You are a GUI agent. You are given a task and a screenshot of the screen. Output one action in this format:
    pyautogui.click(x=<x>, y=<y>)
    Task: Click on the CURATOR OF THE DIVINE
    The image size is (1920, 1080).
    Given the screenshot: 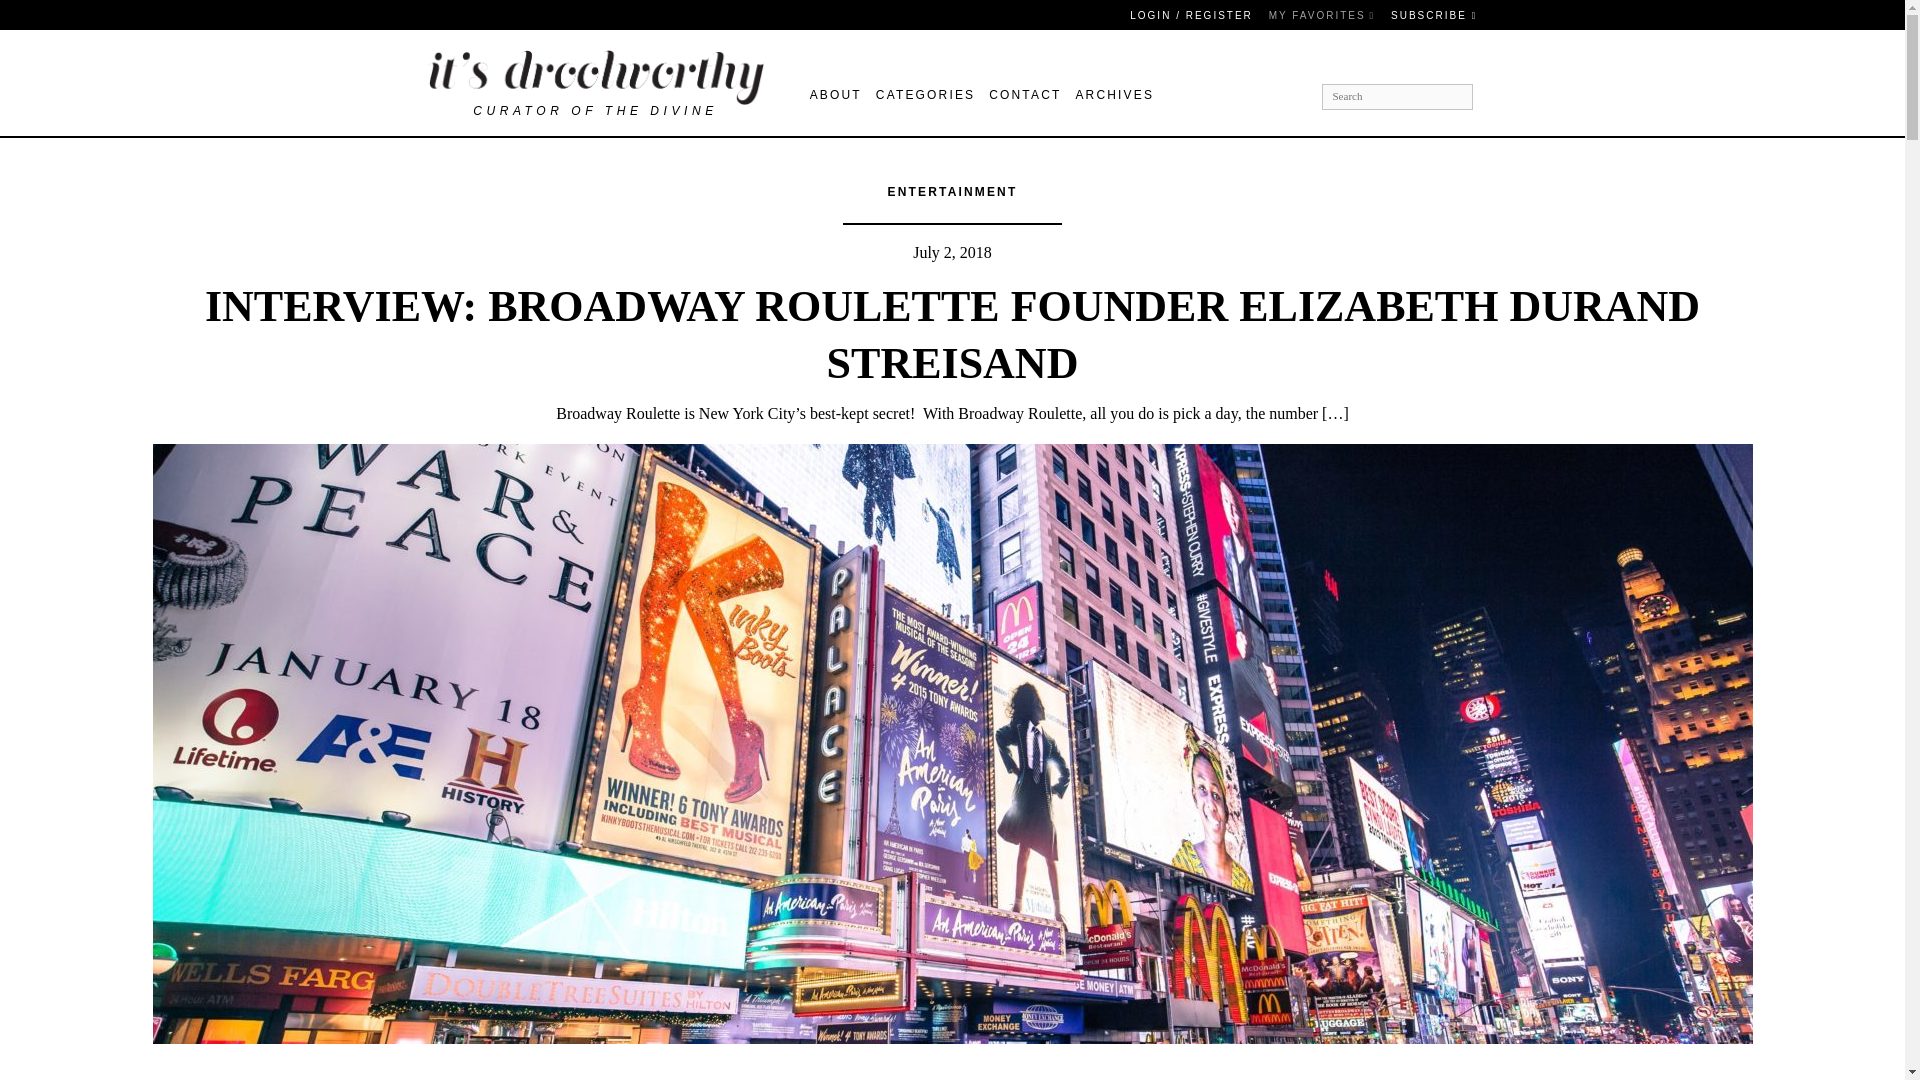 What is the action you would take?
    pyautogui.click(x=596, y=83)
    